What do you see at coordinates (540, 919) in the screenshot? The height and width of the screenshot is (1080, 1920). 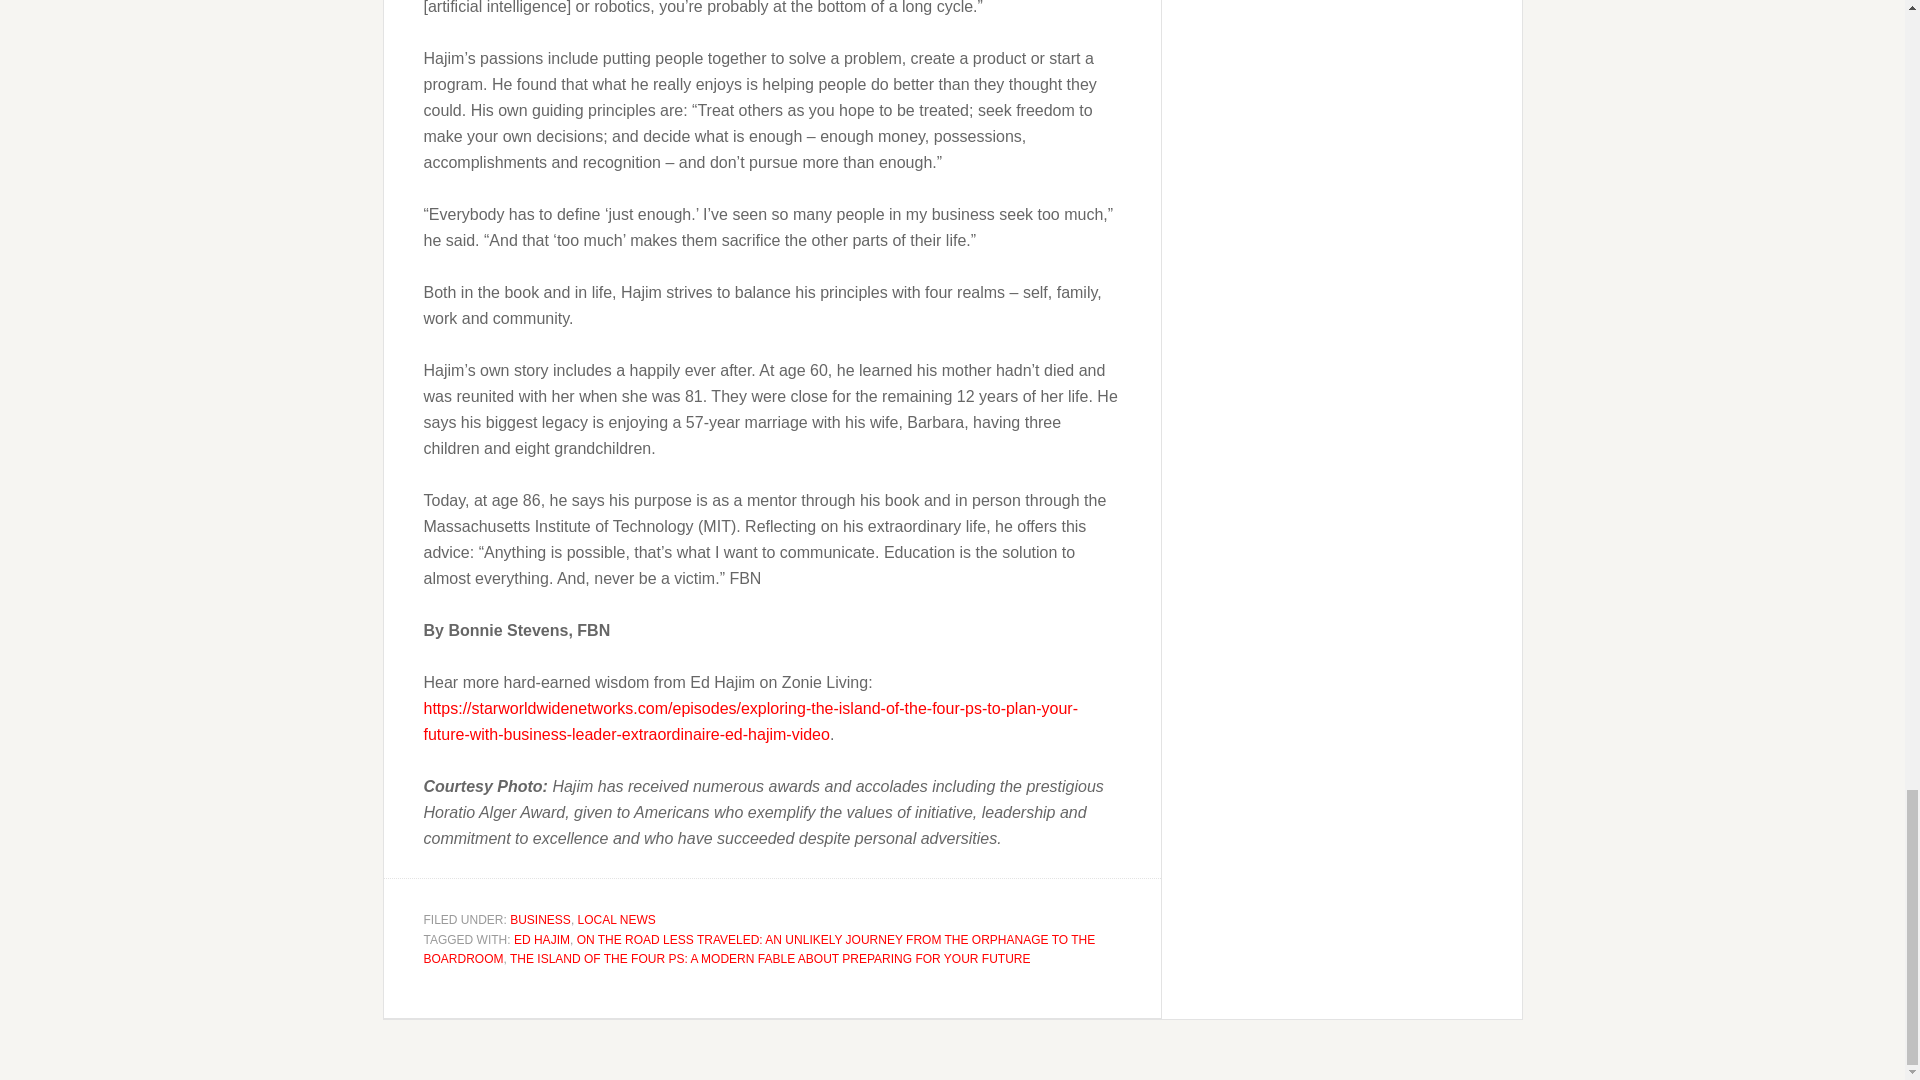 I see `BUSINESS` at bounding box center [540, 919].